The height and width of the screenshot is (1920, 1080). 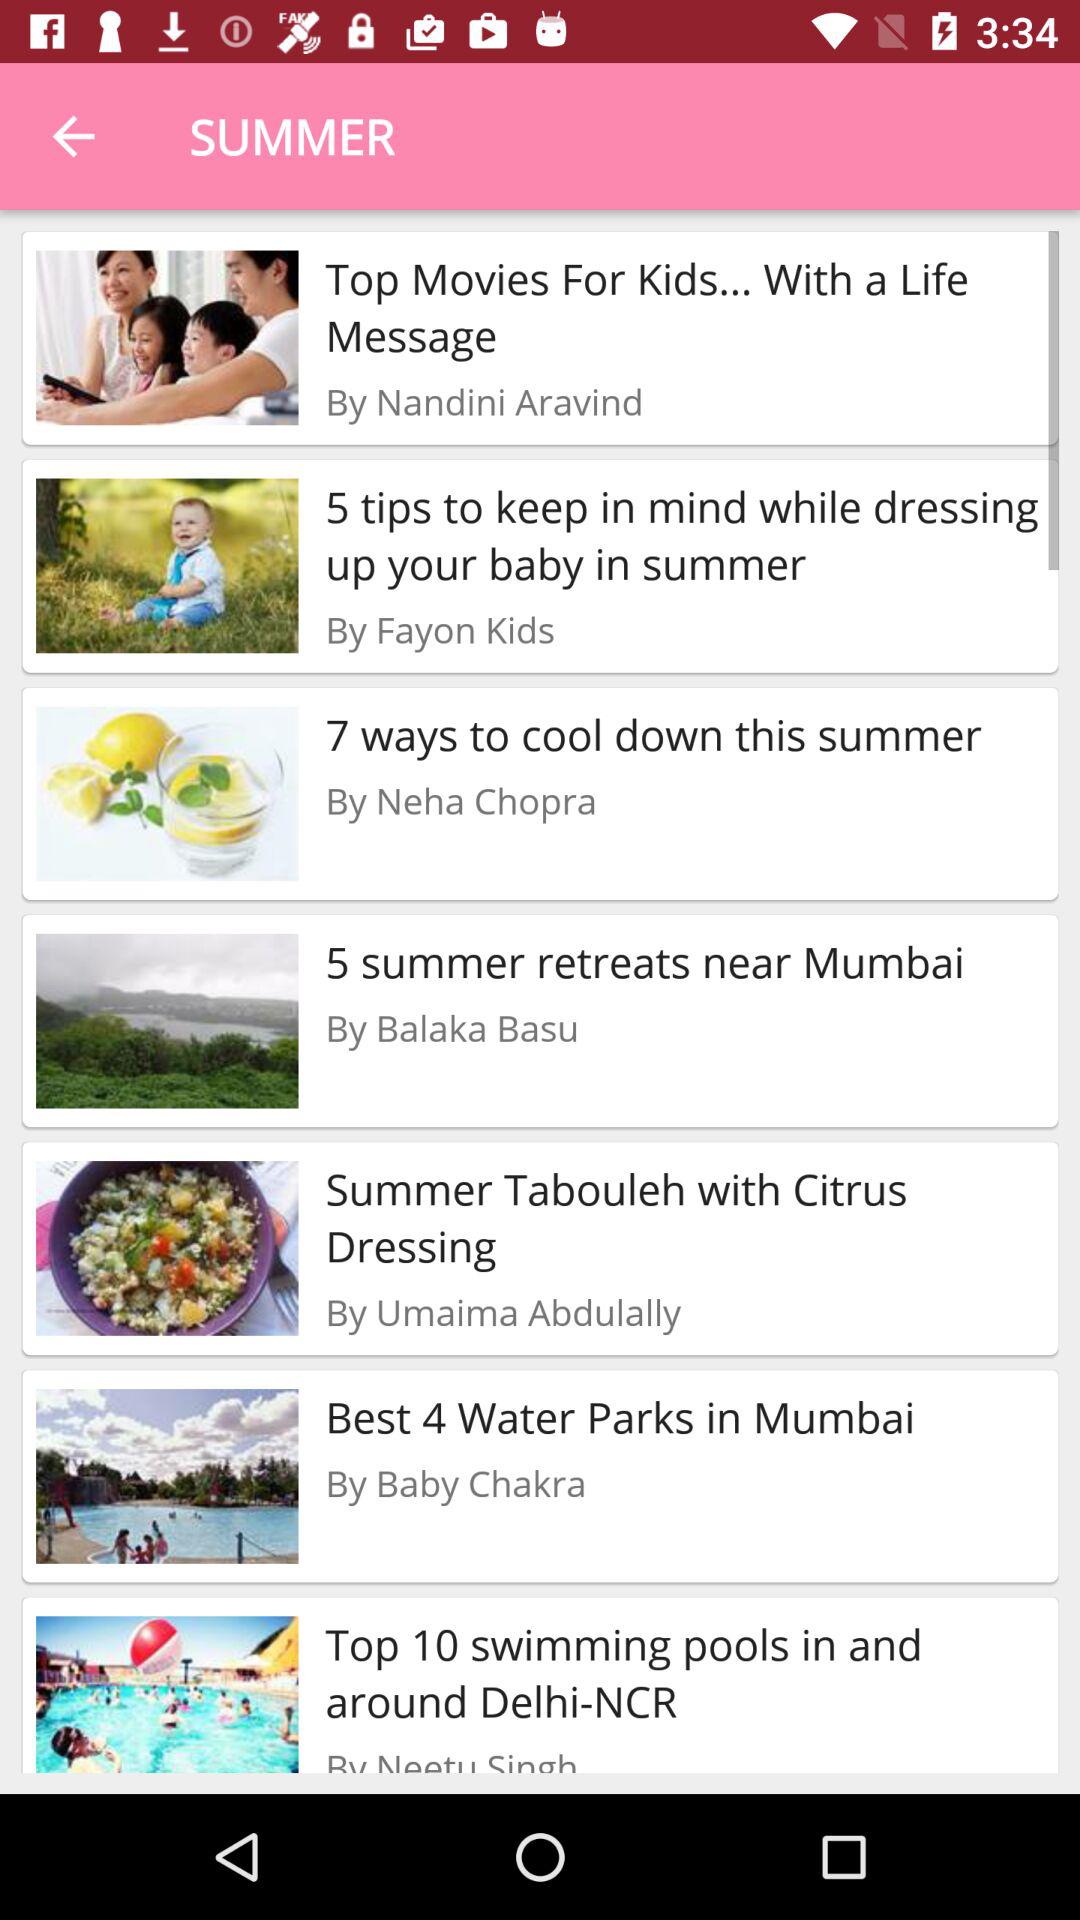 I want to click on scroll until the 5 tips to icon, so click(x=684, y=534).